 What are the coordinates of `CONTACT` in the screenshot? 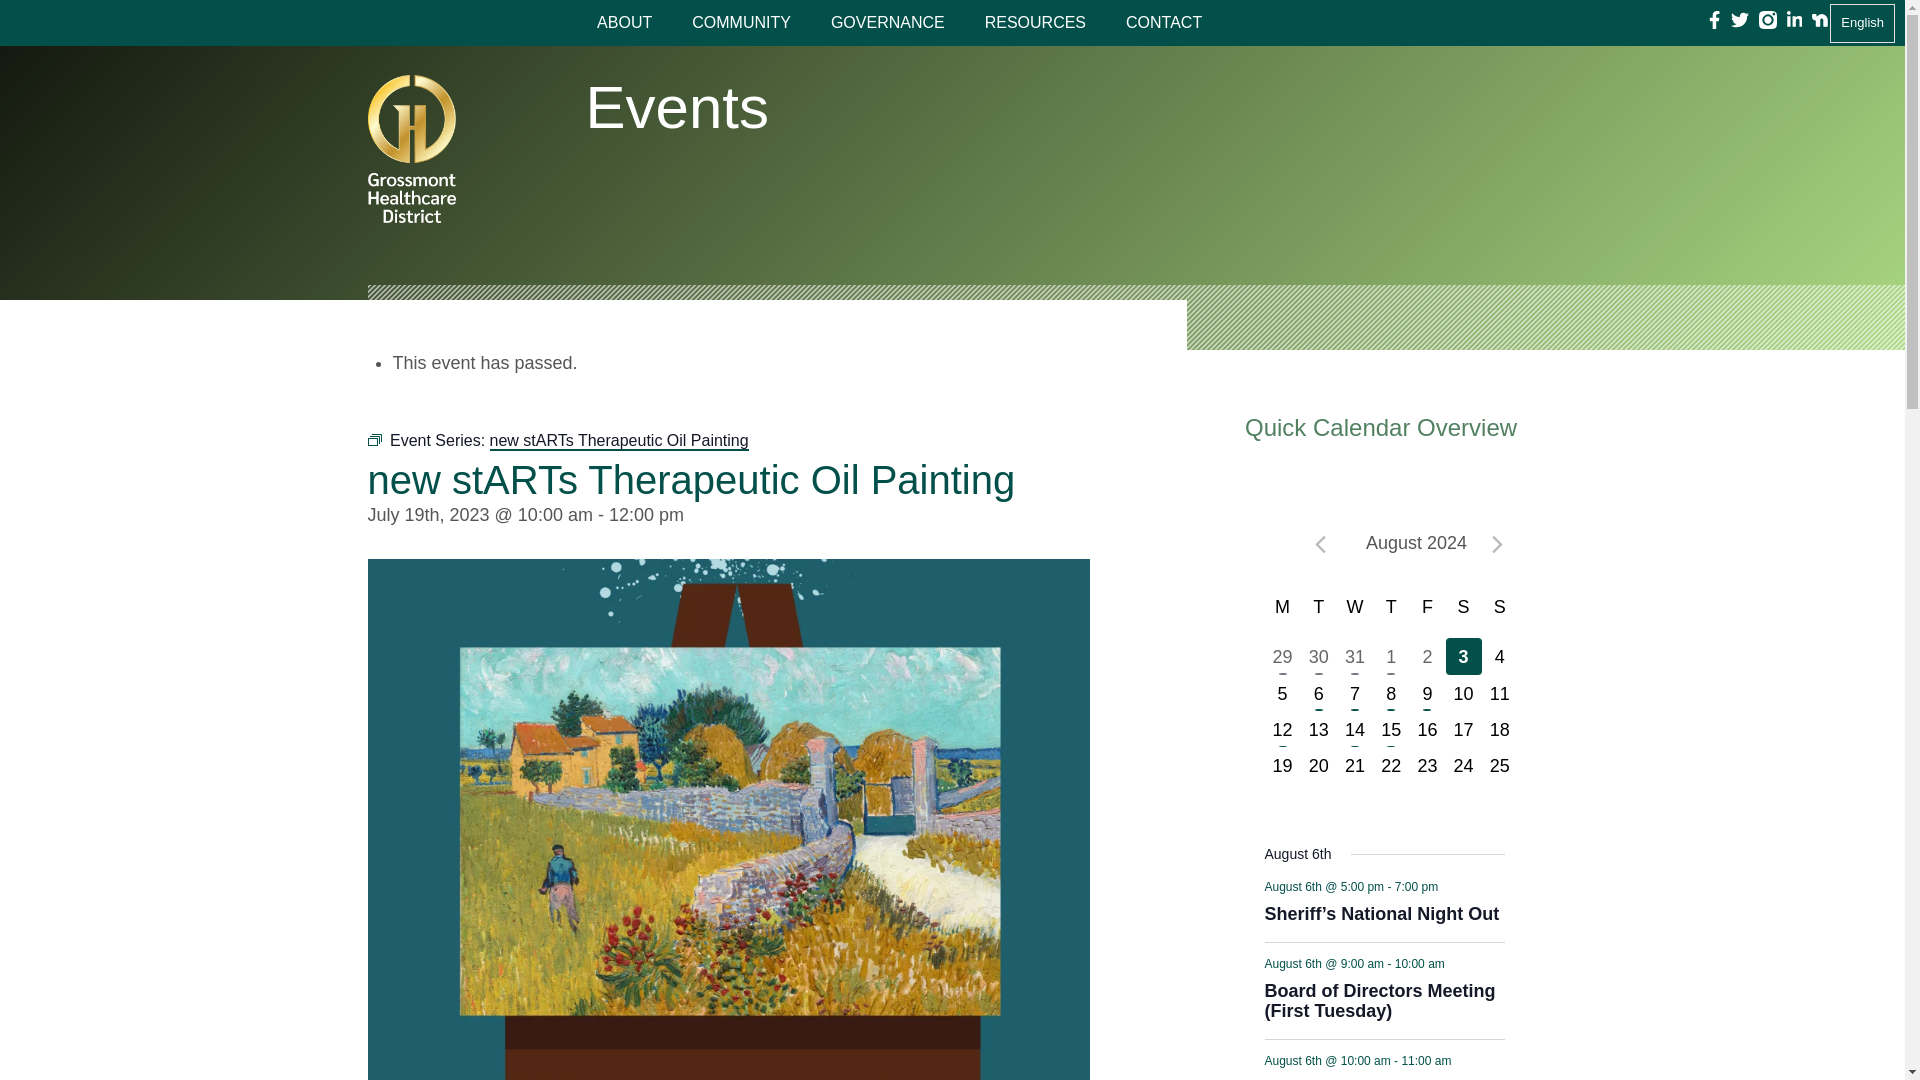 It's located at (1163, 23).